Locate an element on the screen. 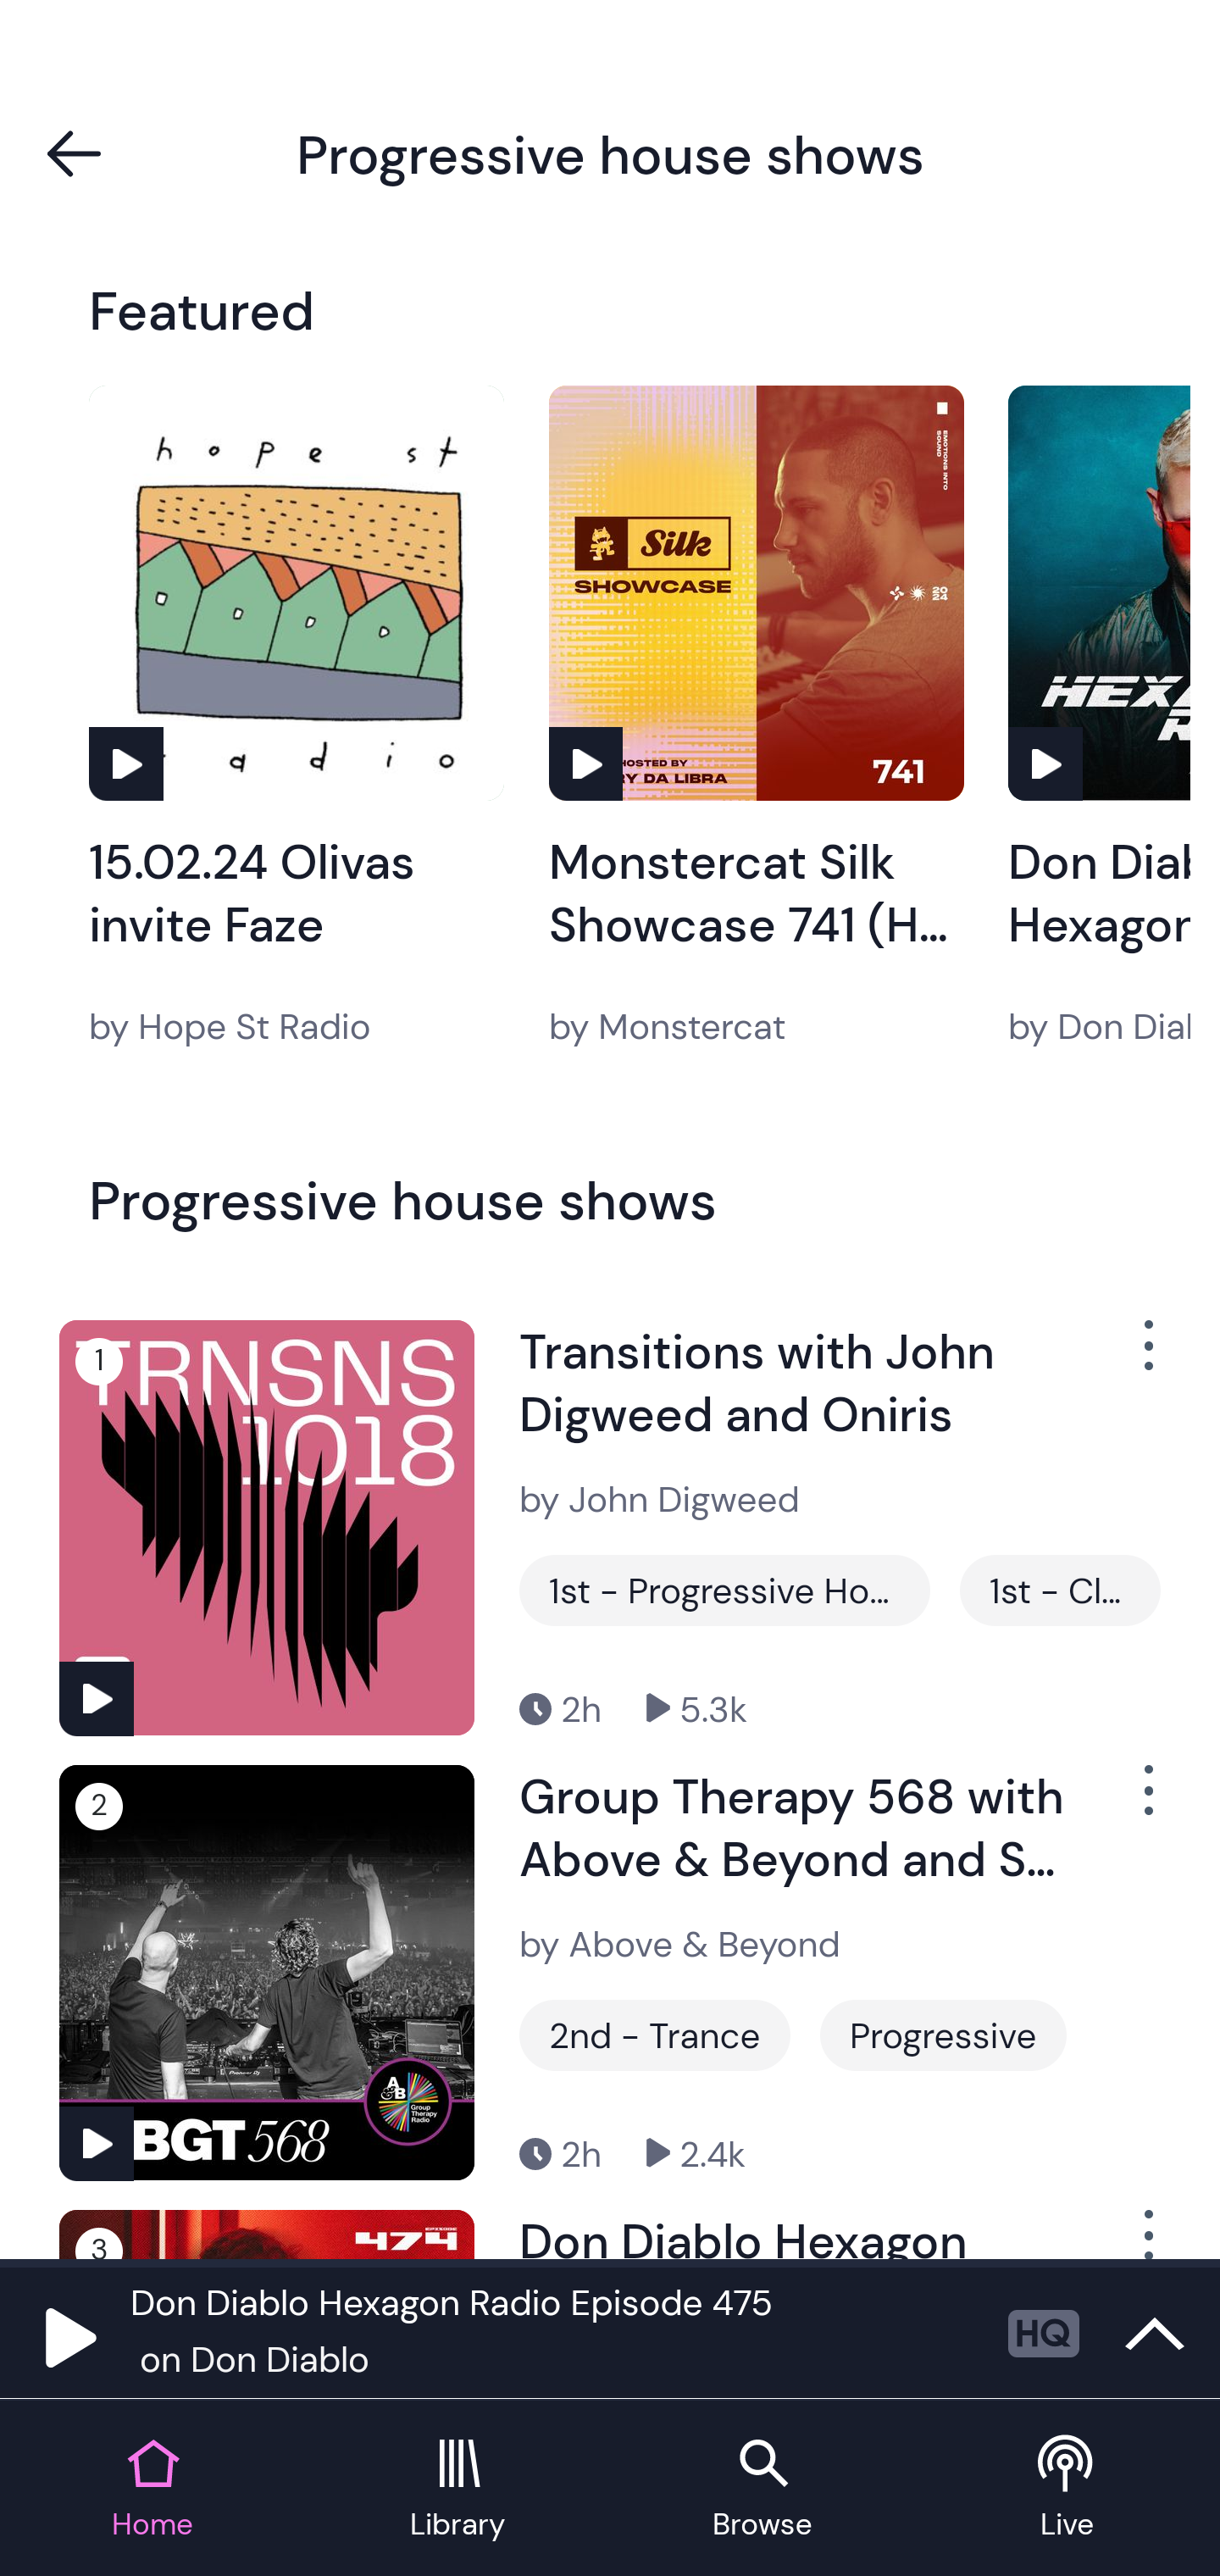 This screenshot has width=1220, height=2576. Live tab Live is located at coordinates (1067, 2490).